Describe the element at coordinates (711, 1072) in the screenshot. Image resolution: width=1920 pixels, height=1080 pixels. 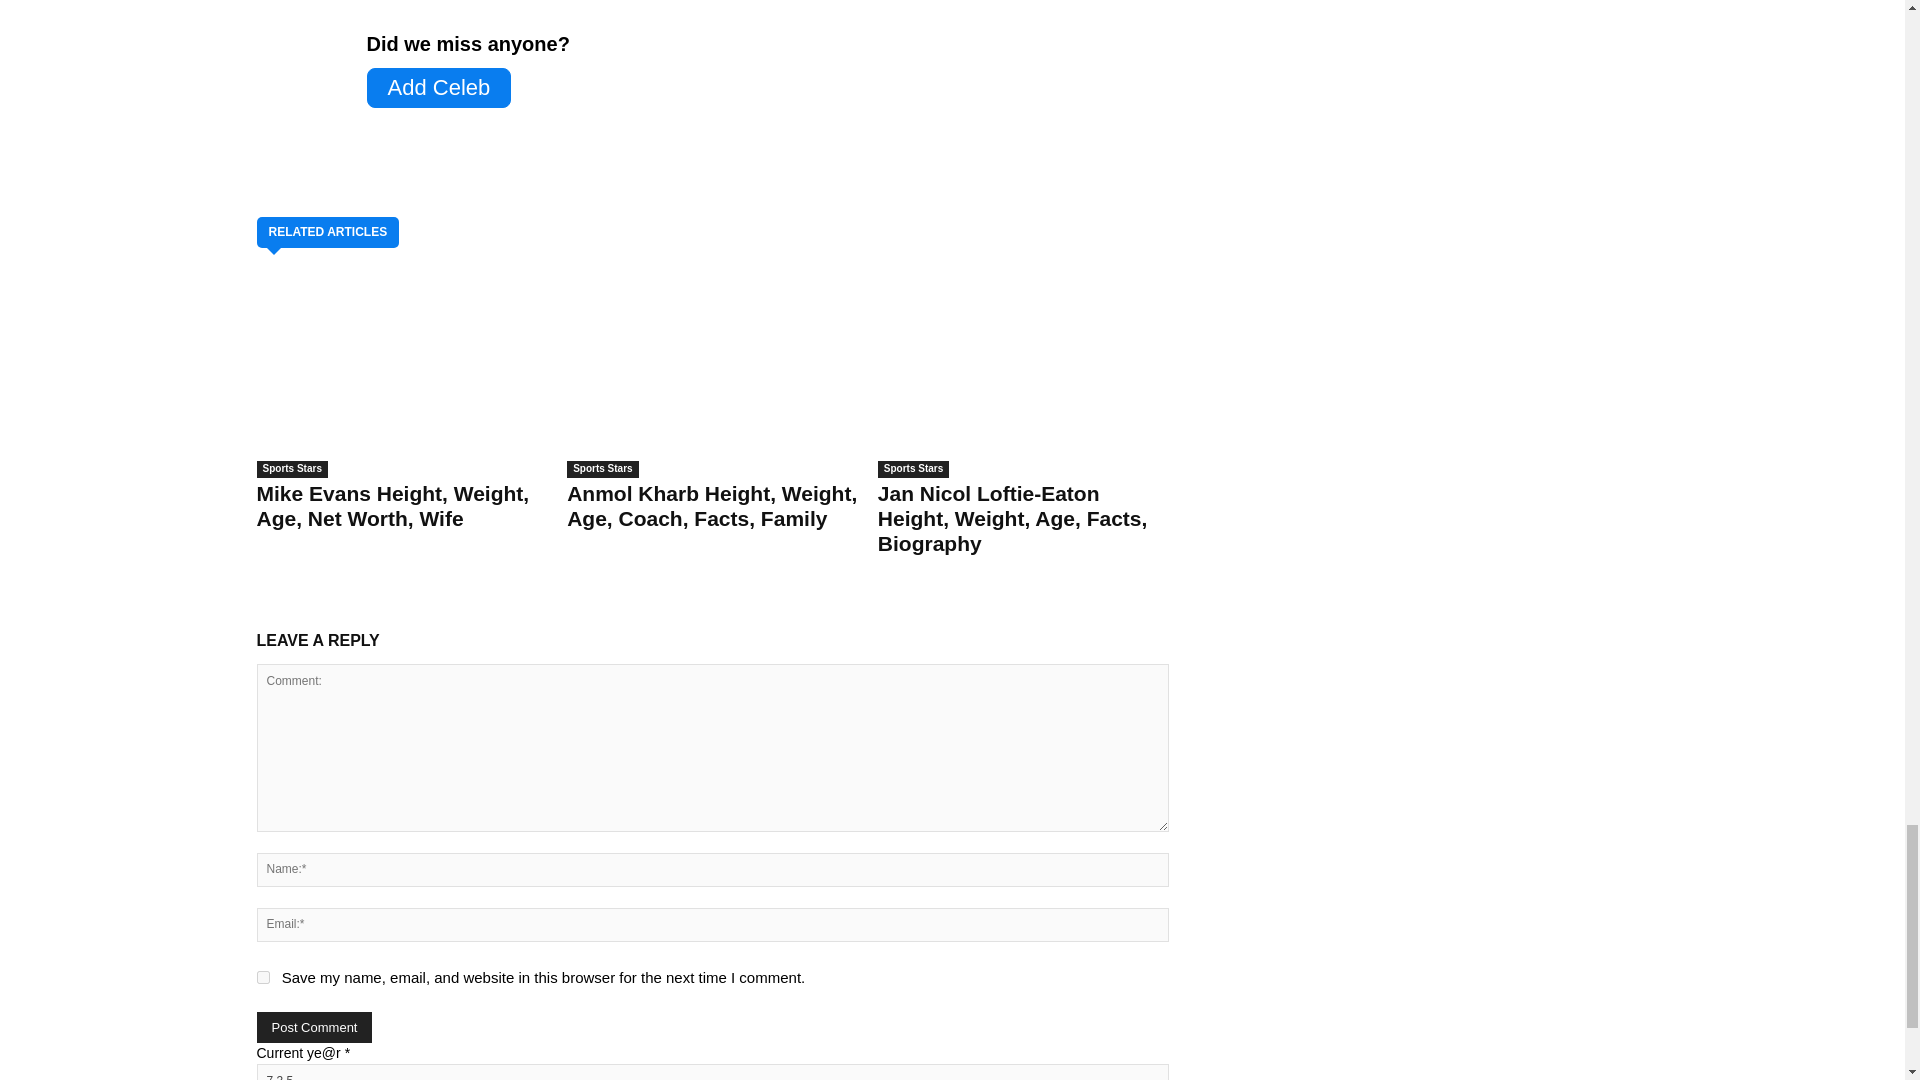
I see `7.3.5` at that location.